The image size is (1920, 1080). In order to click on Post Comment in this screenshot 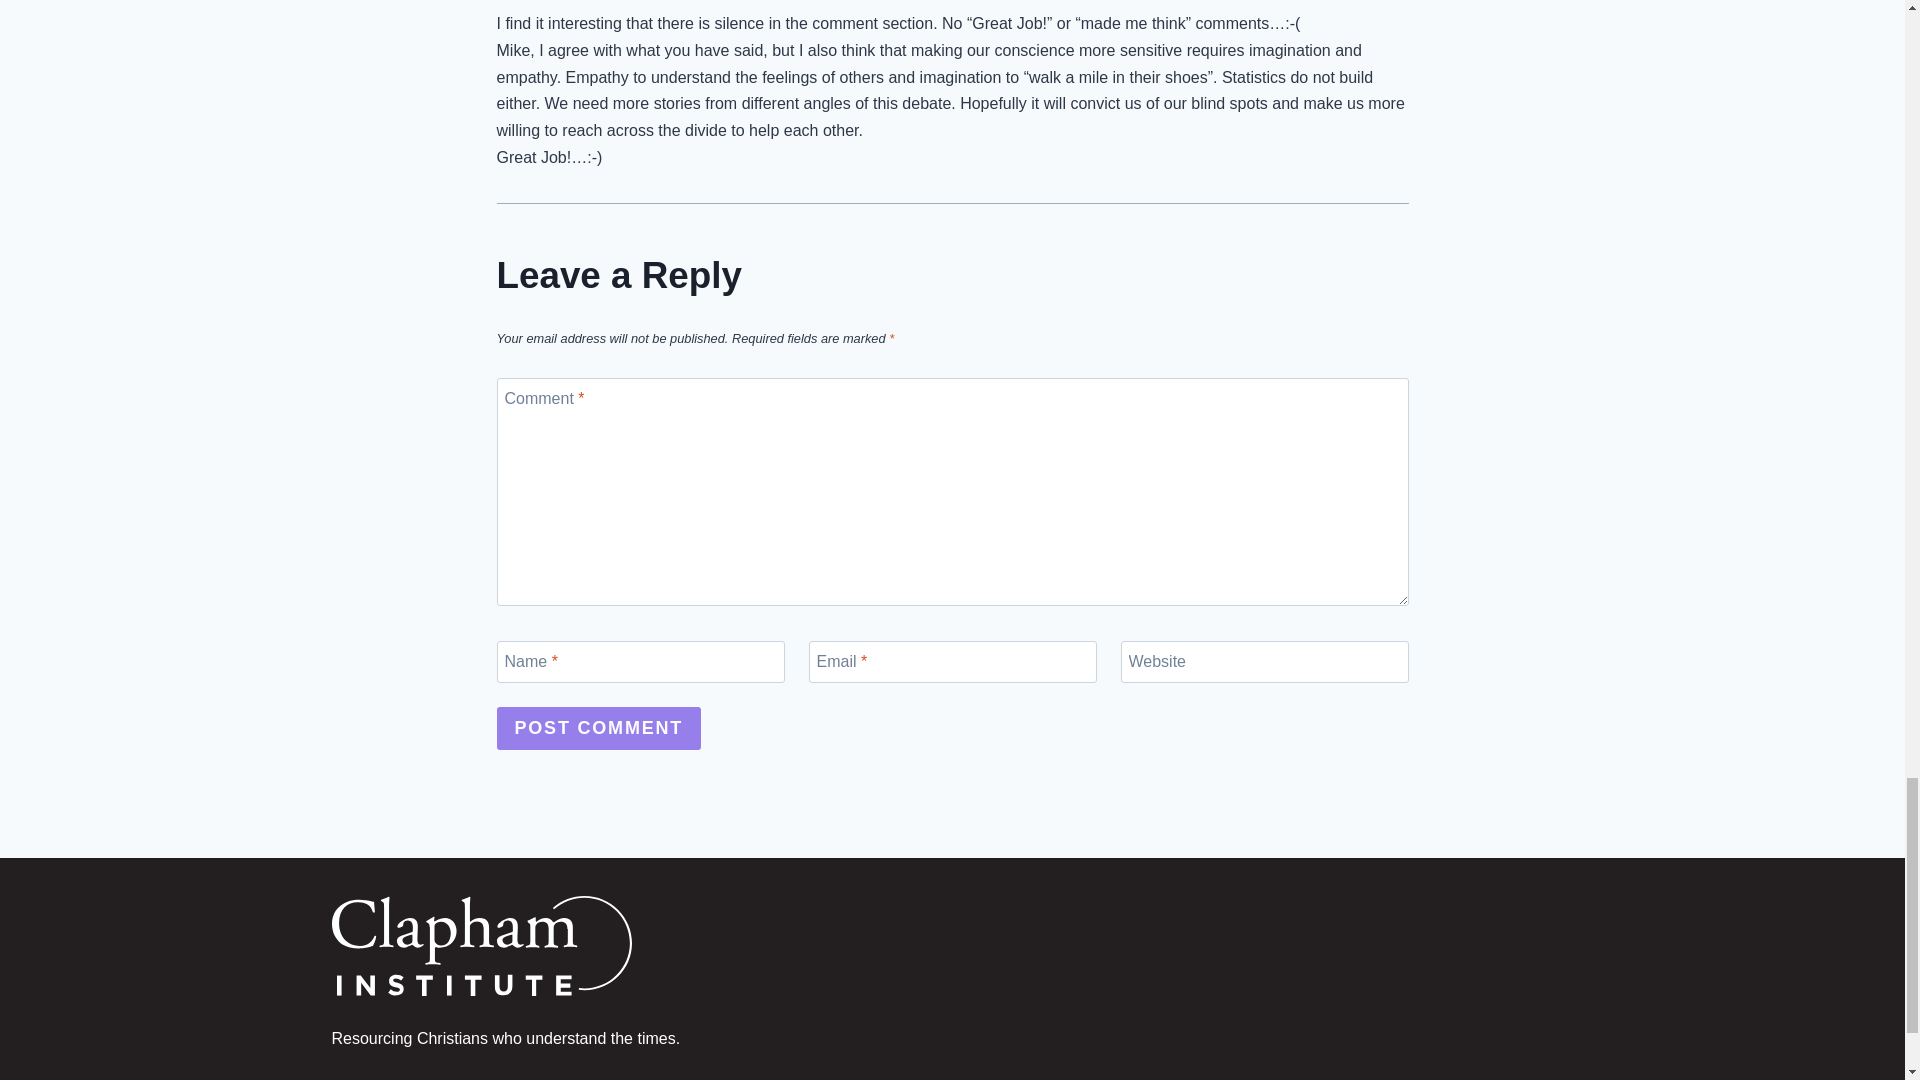, I will do `click(598, 728)`.